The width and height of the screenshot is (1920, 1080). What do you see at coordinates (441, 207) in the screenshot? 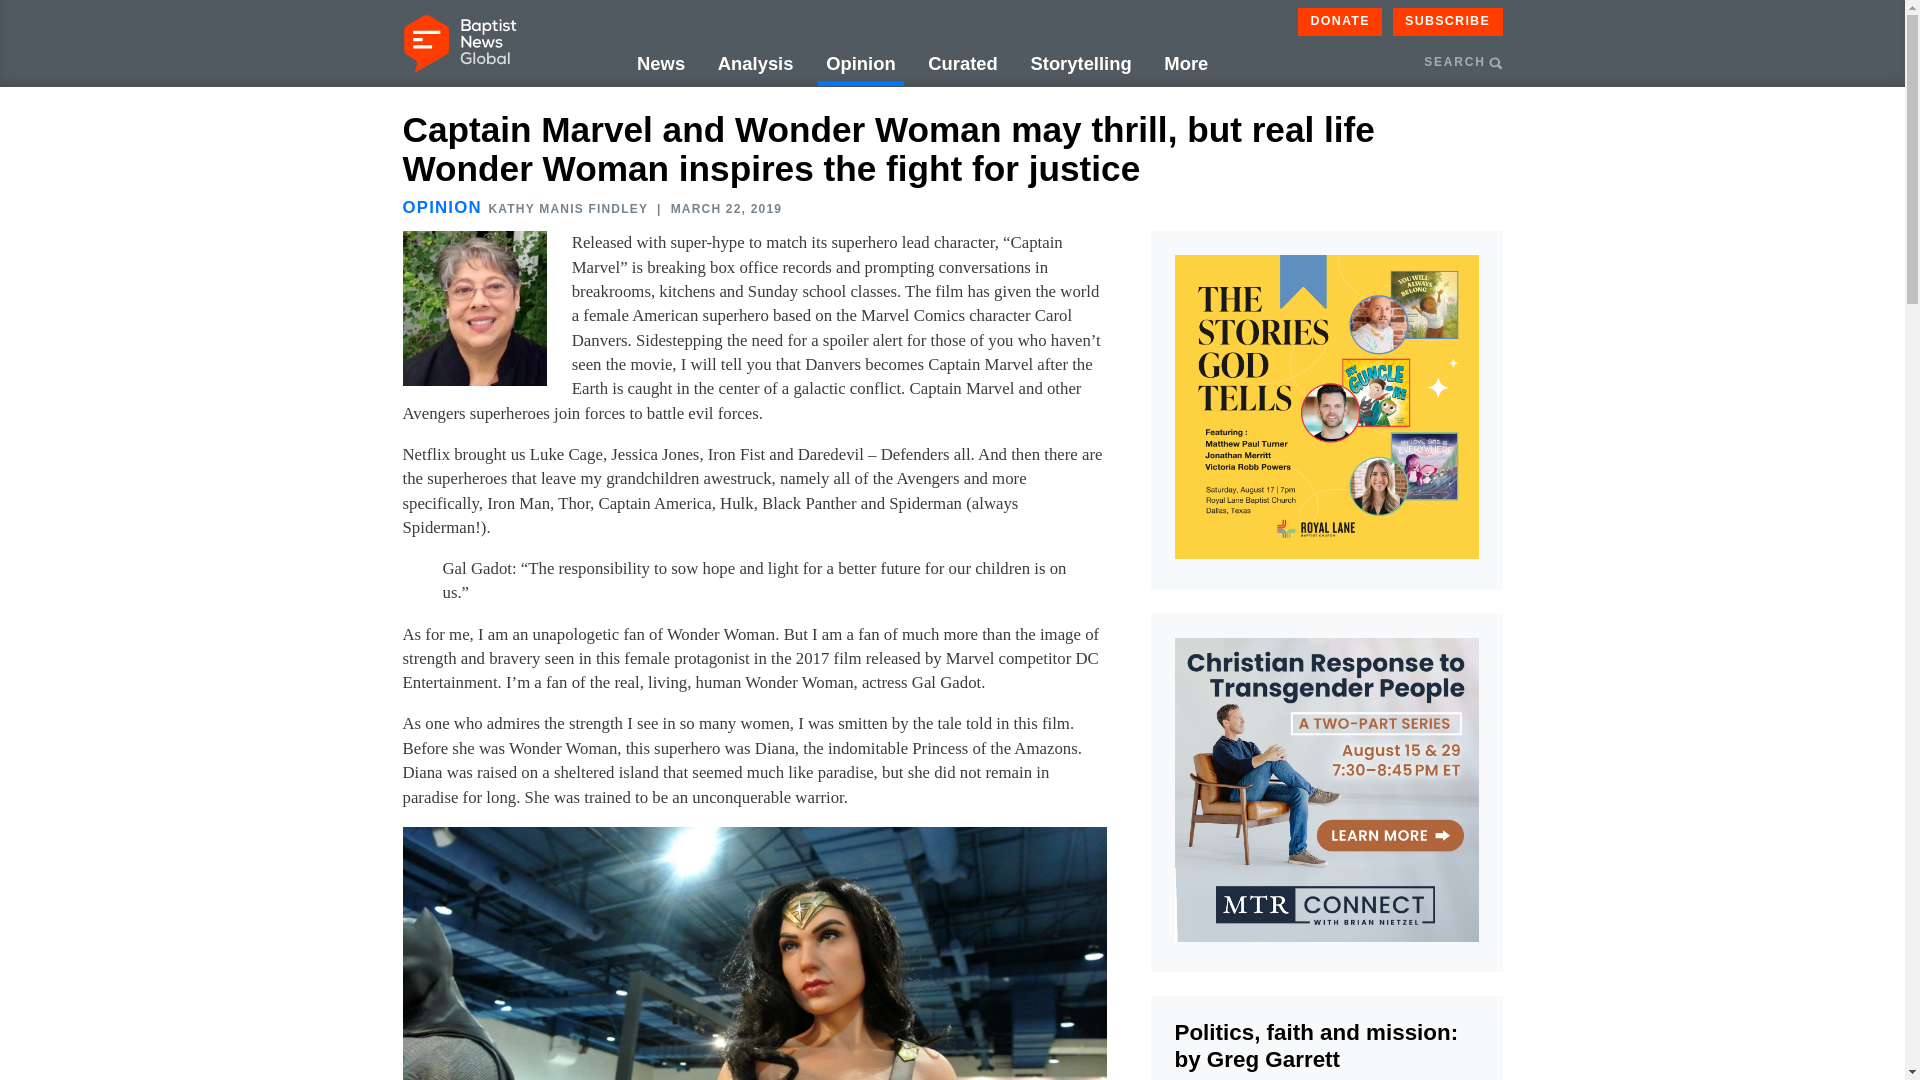
I see `OPINION` at bounding box center [441, 207].